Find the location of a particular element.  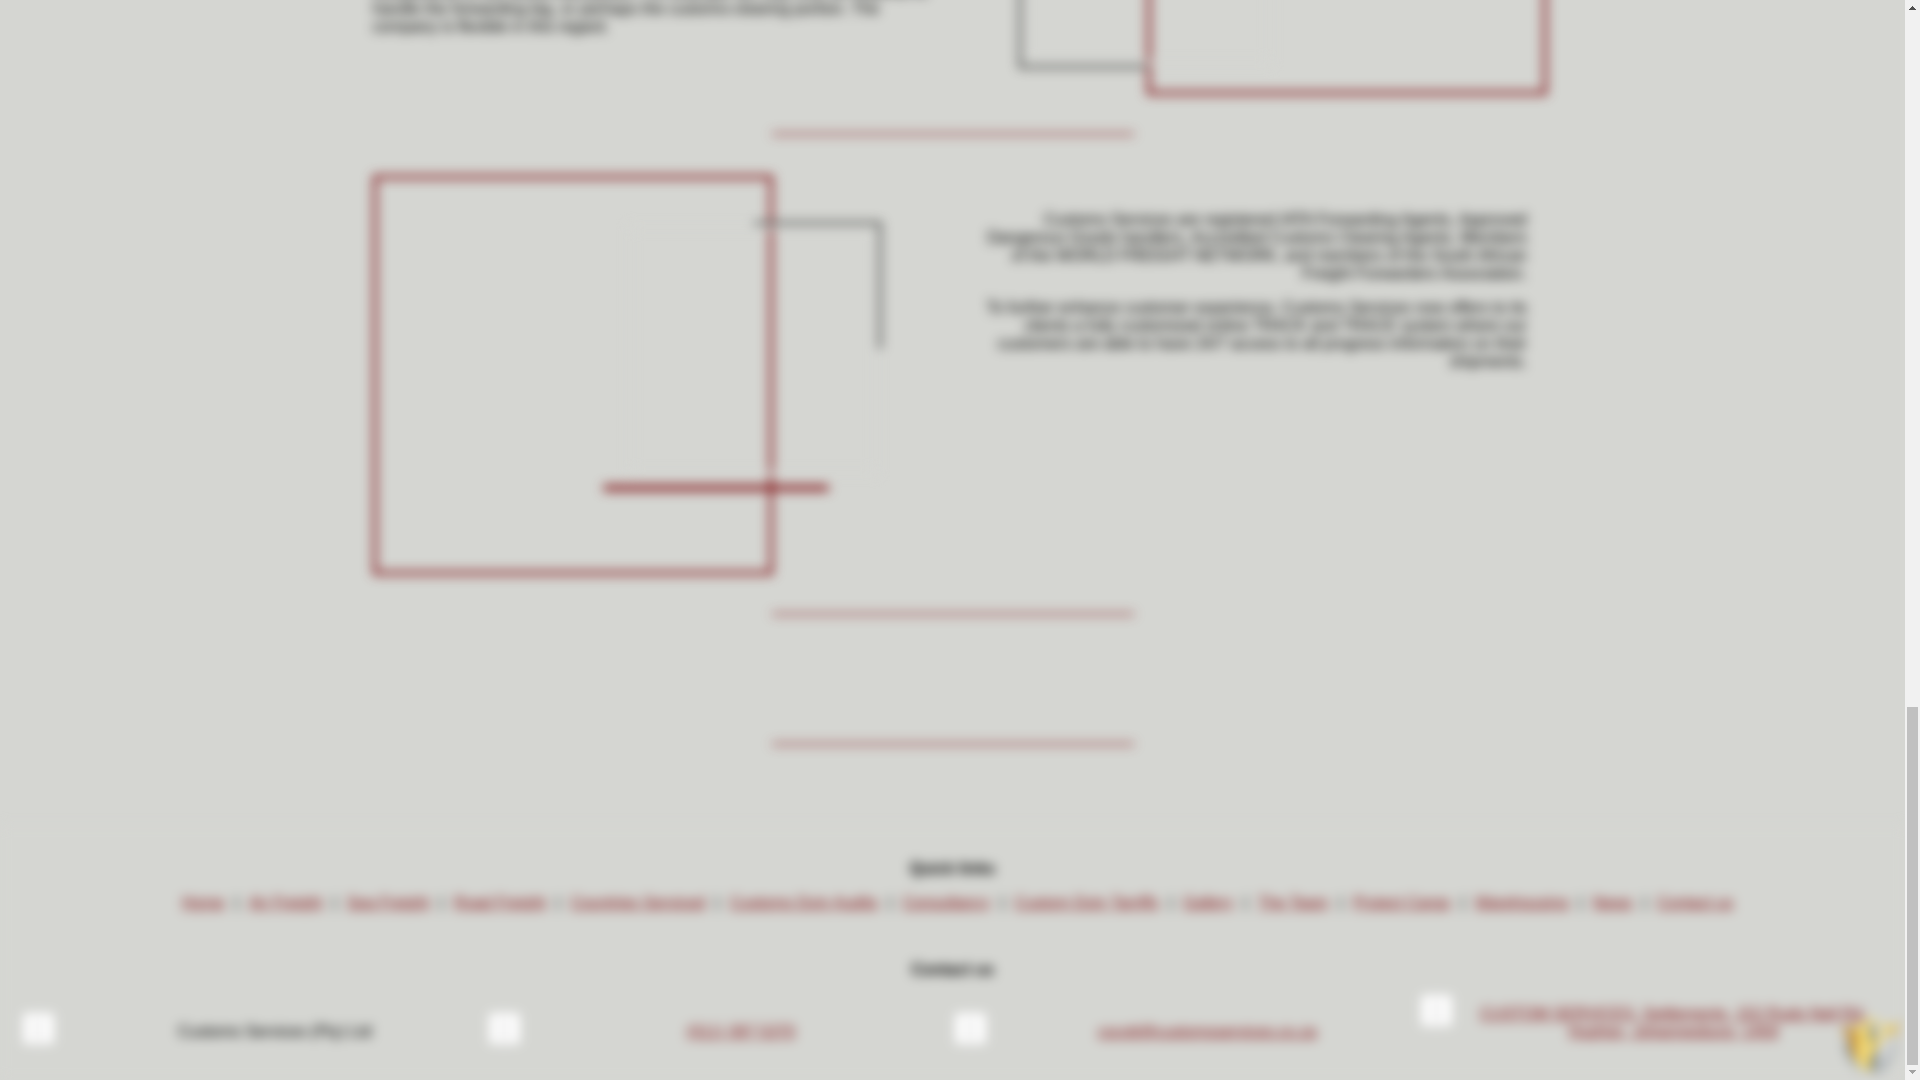

Company Contact Person is located at coordinates (273, 1032).